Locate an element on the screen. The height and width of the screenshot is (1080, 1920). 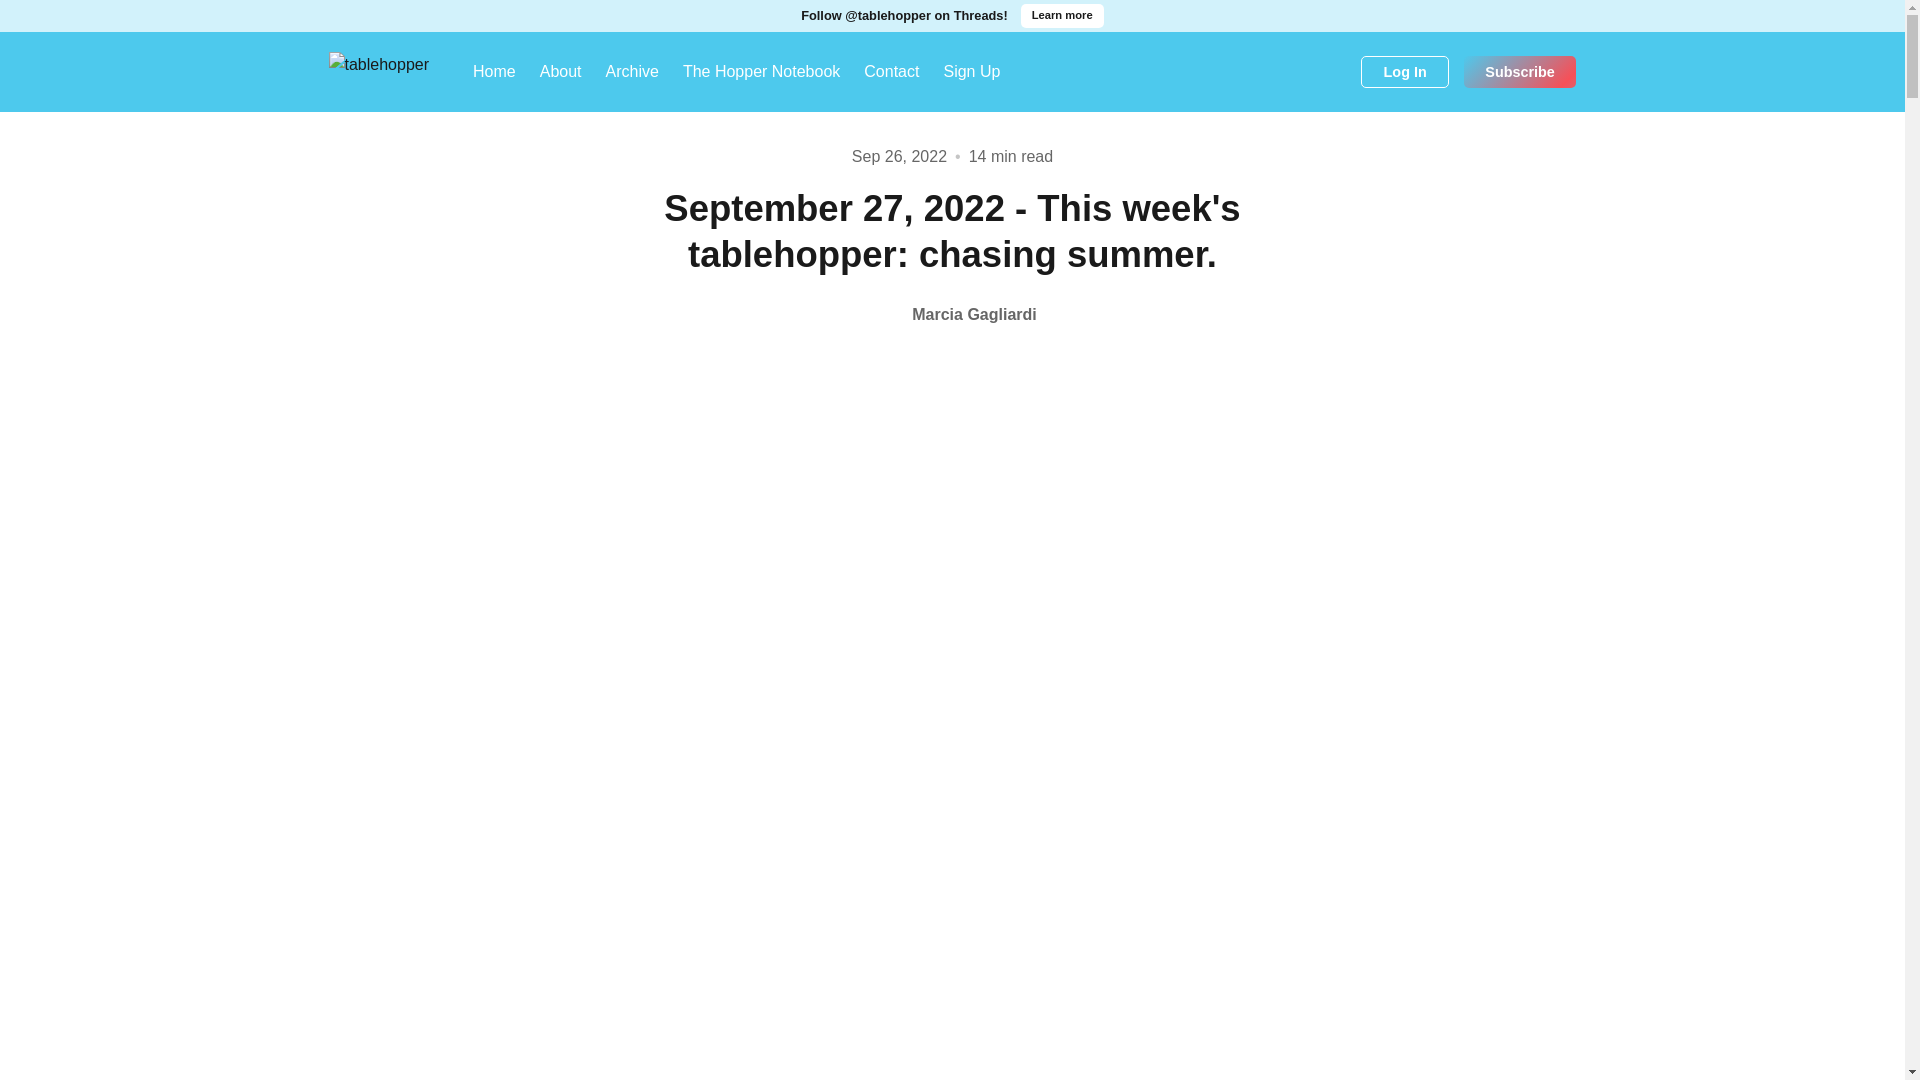
Subscribe is located at coordinates (1520, 72).